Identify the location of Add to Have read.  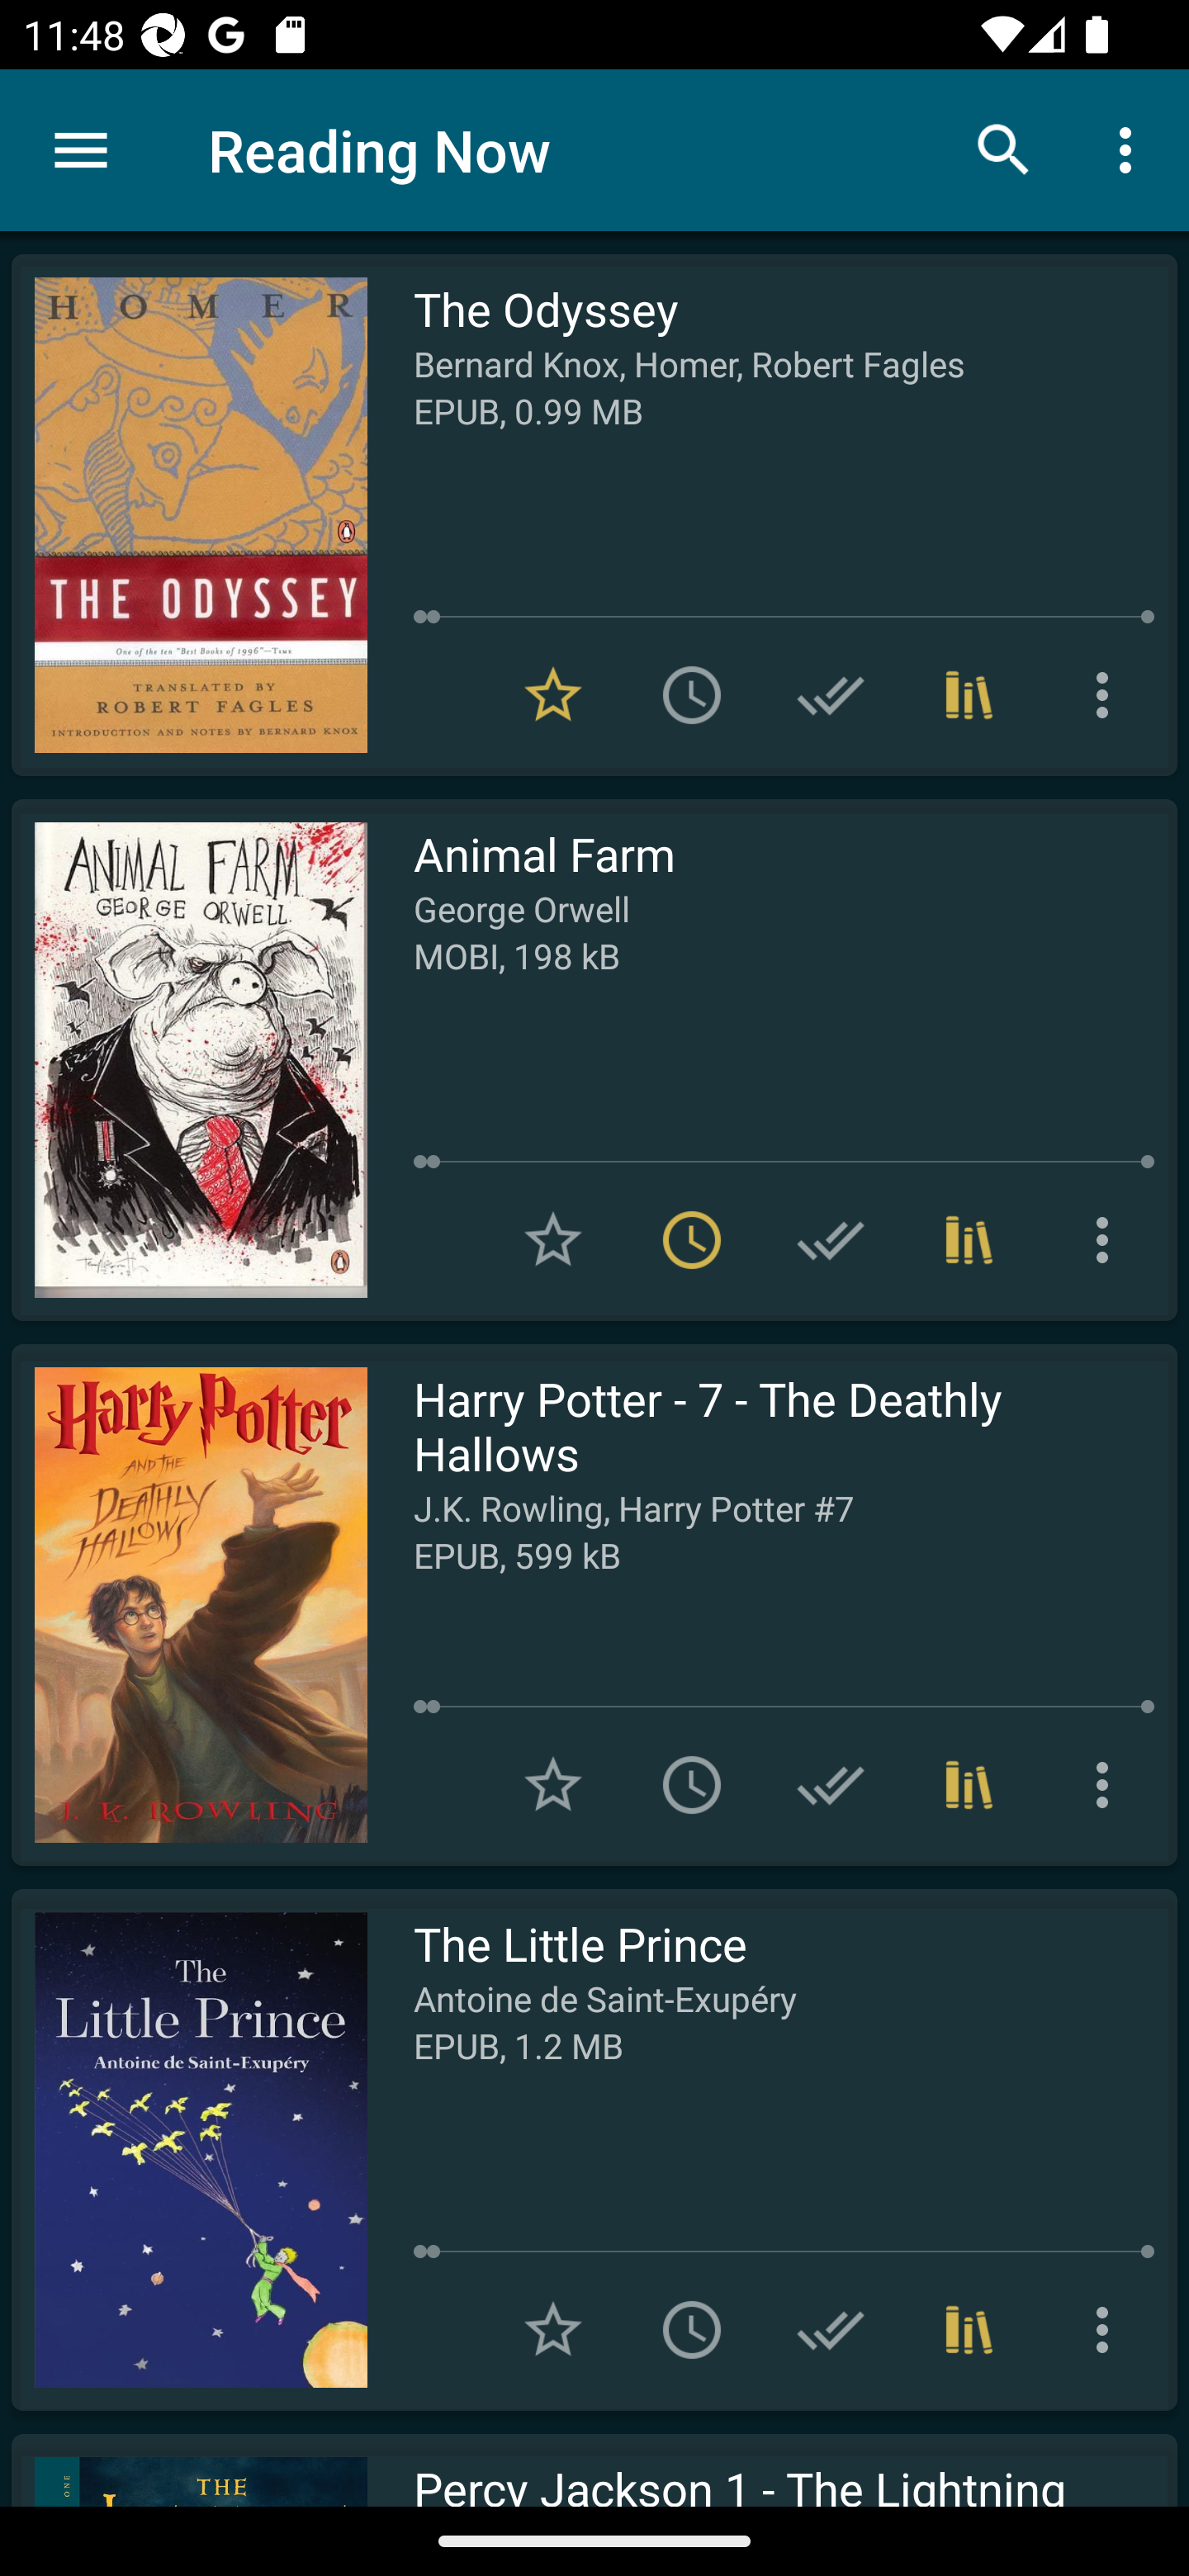
(831, 2330).